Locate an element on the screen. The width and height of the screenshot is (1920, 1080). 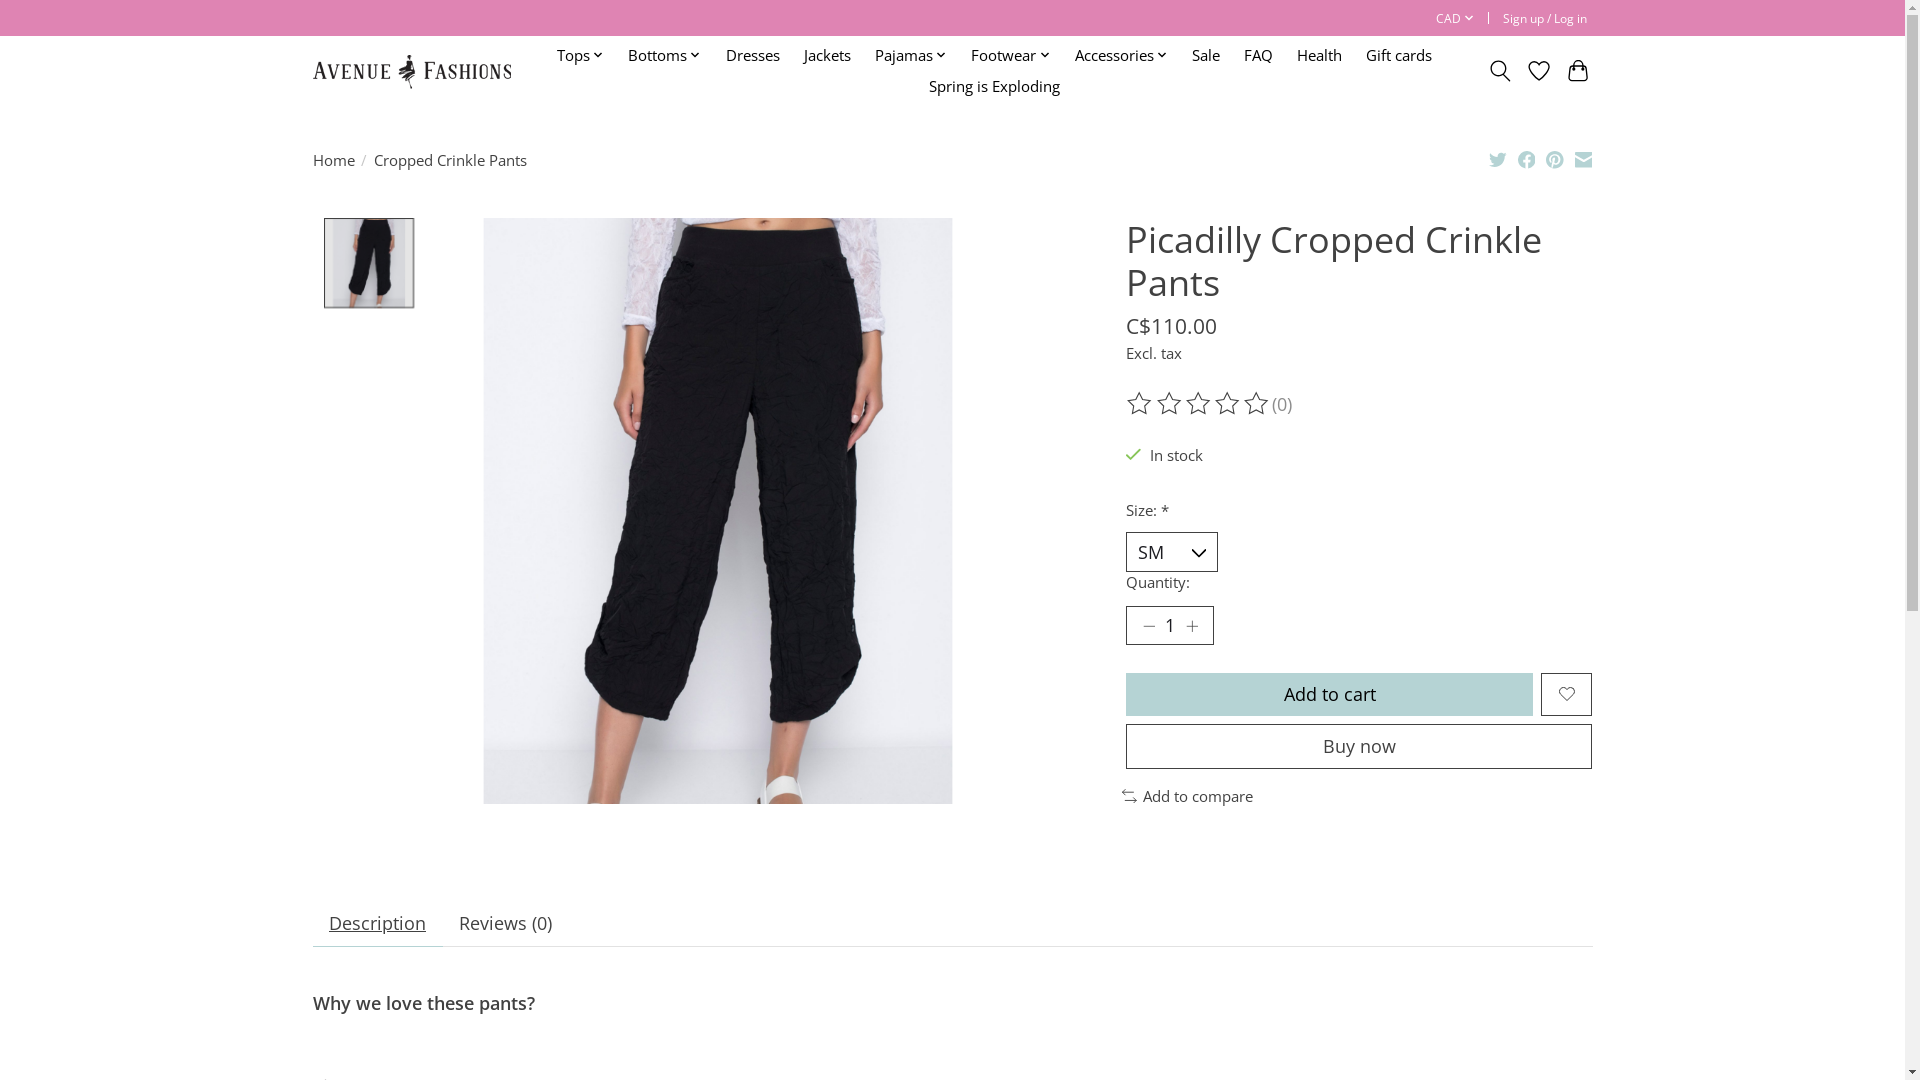
Share on Pinterest is located at coordinates (1555, 162).